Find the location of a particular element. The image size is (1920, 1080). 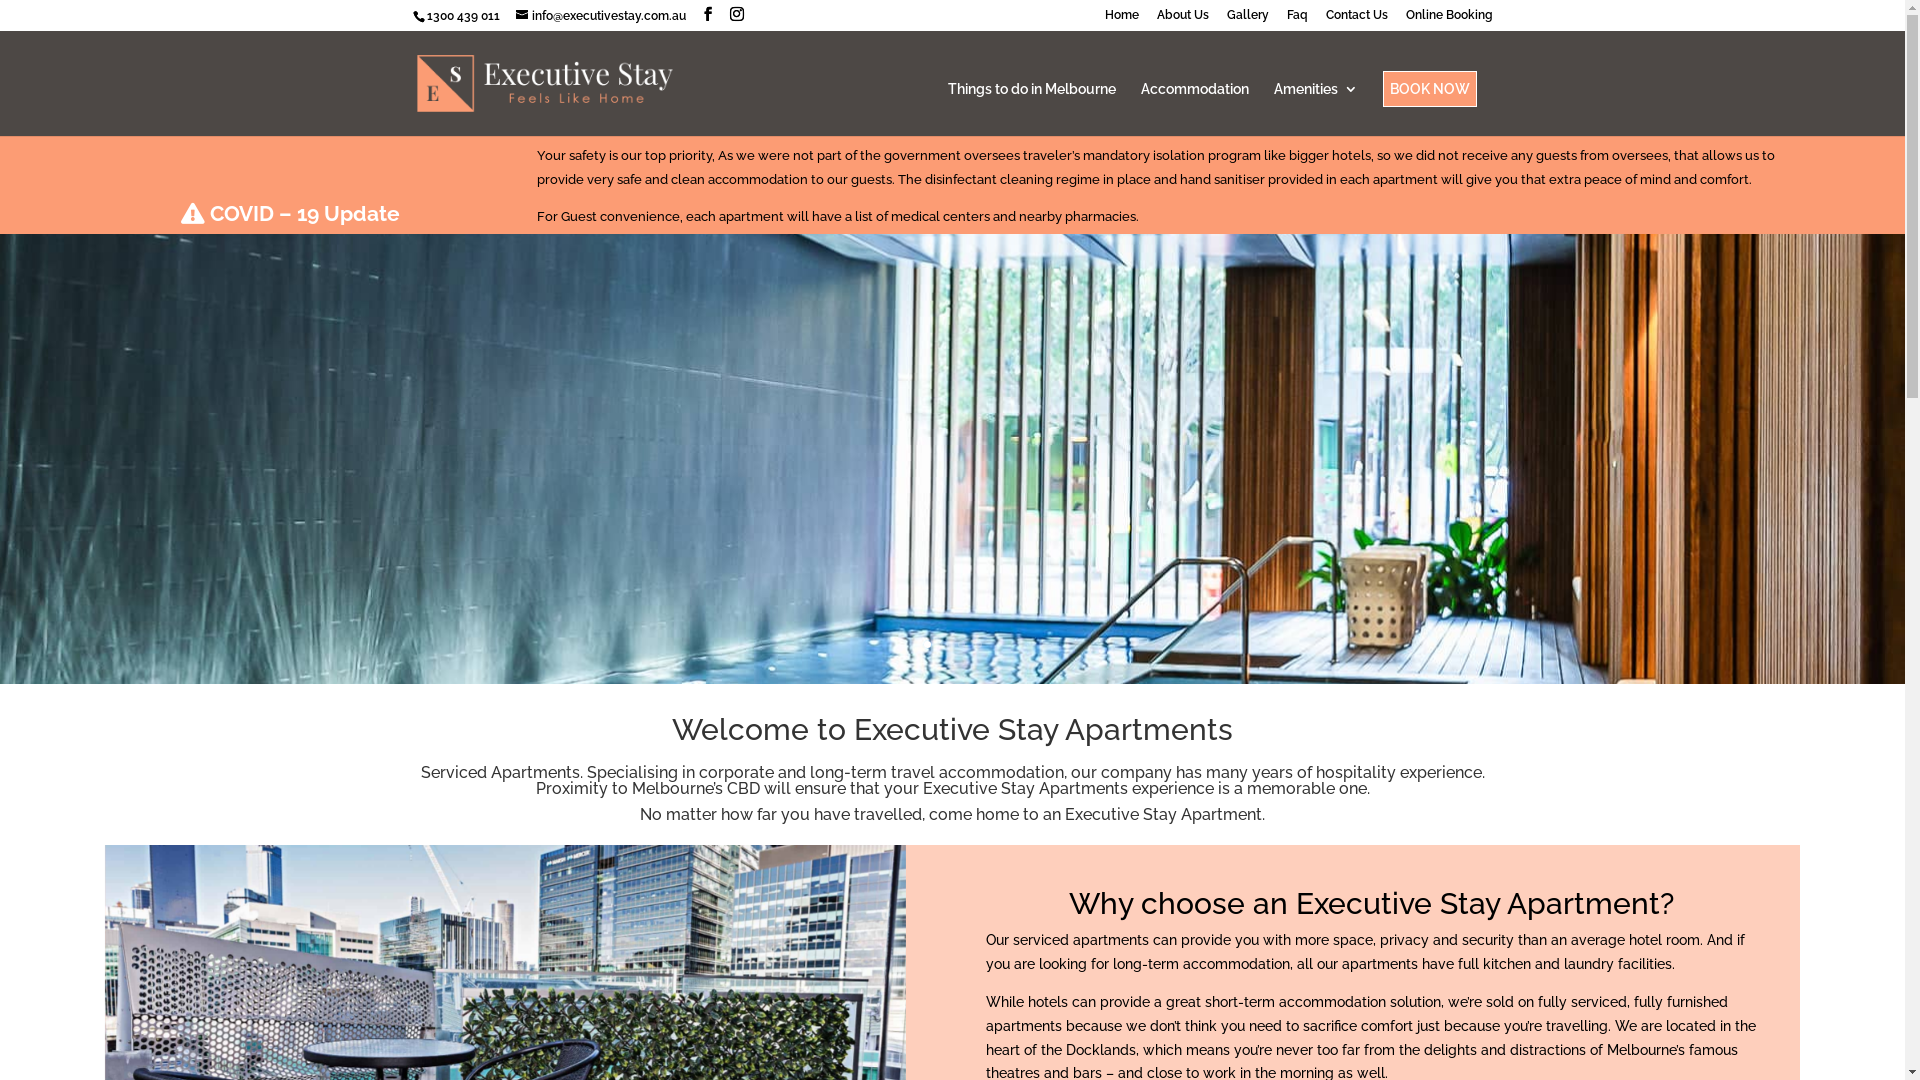

3 is located at coordinates (961, 644).